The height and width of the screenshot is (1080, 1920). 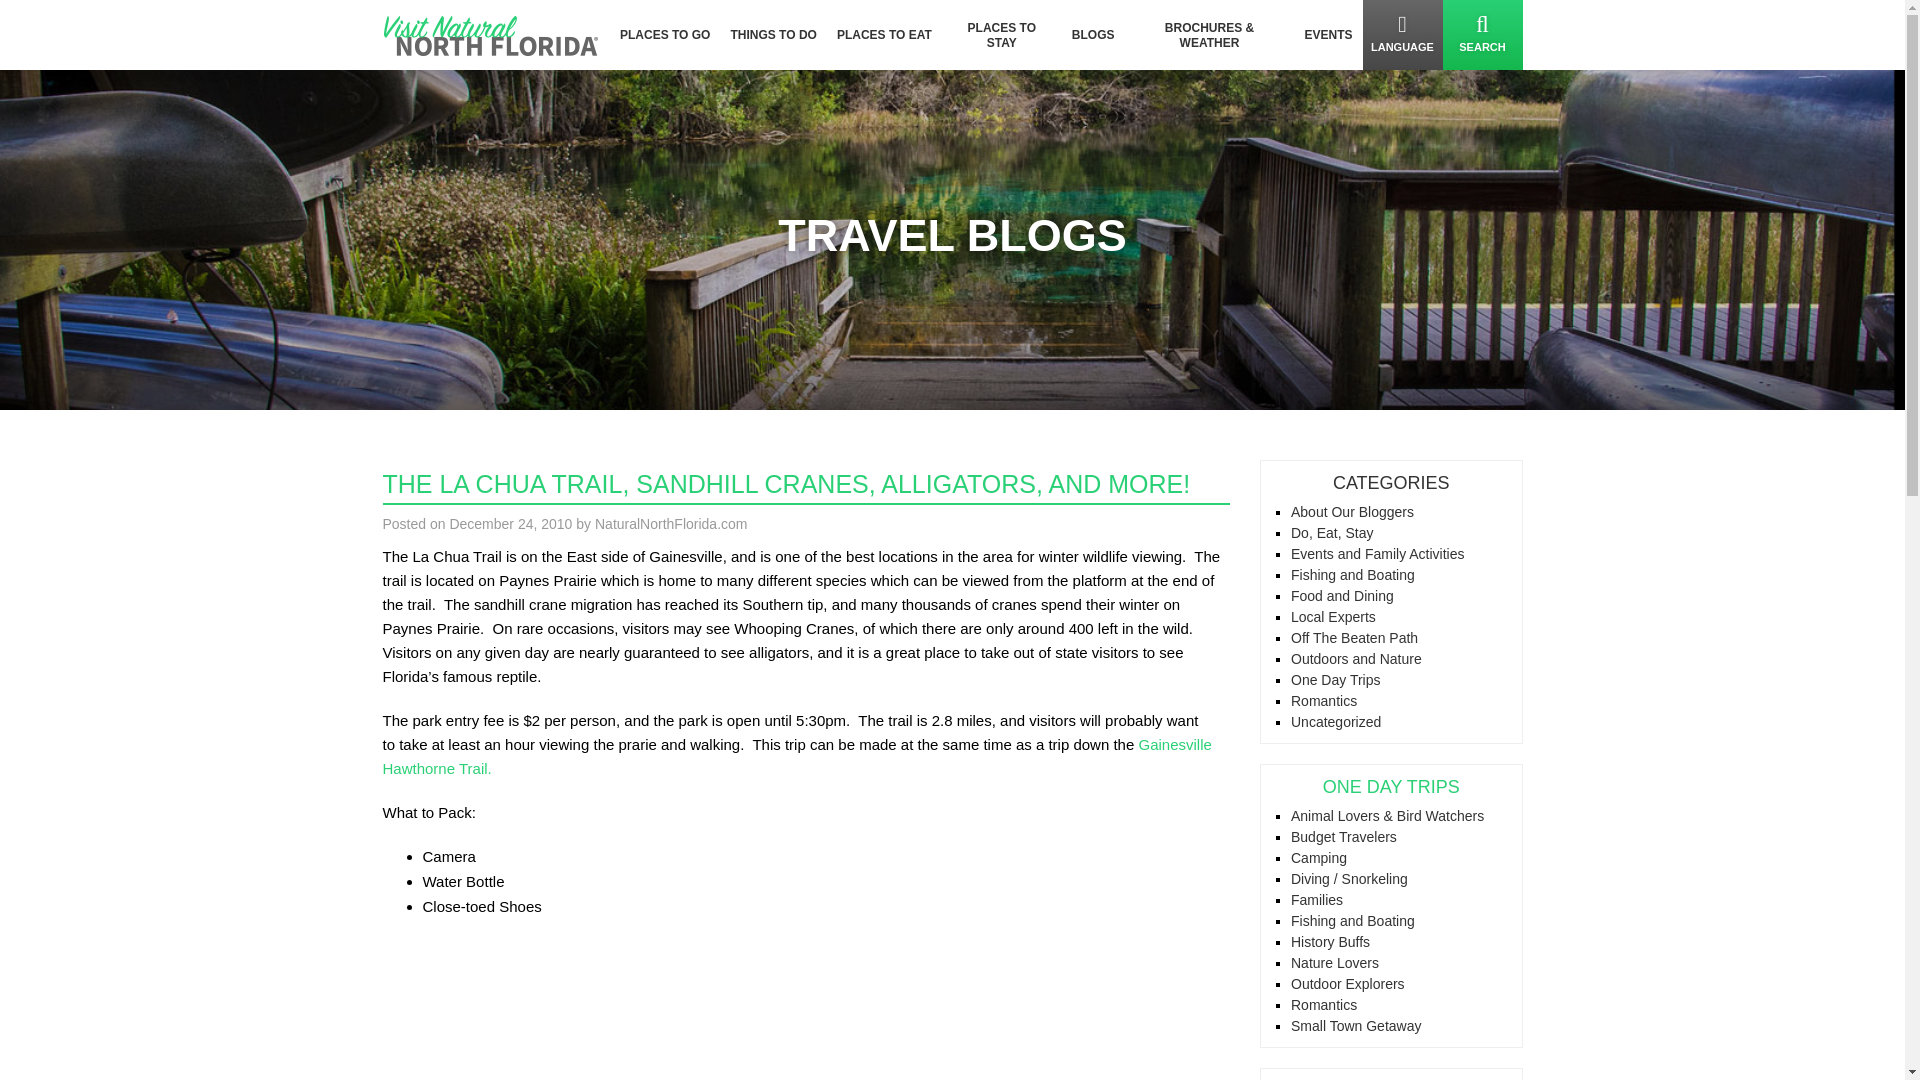 What do you see at coordinates (1002, 35) in the screenshot?
I see `PLACES TO STAY` at bounding box center [1002, 35].